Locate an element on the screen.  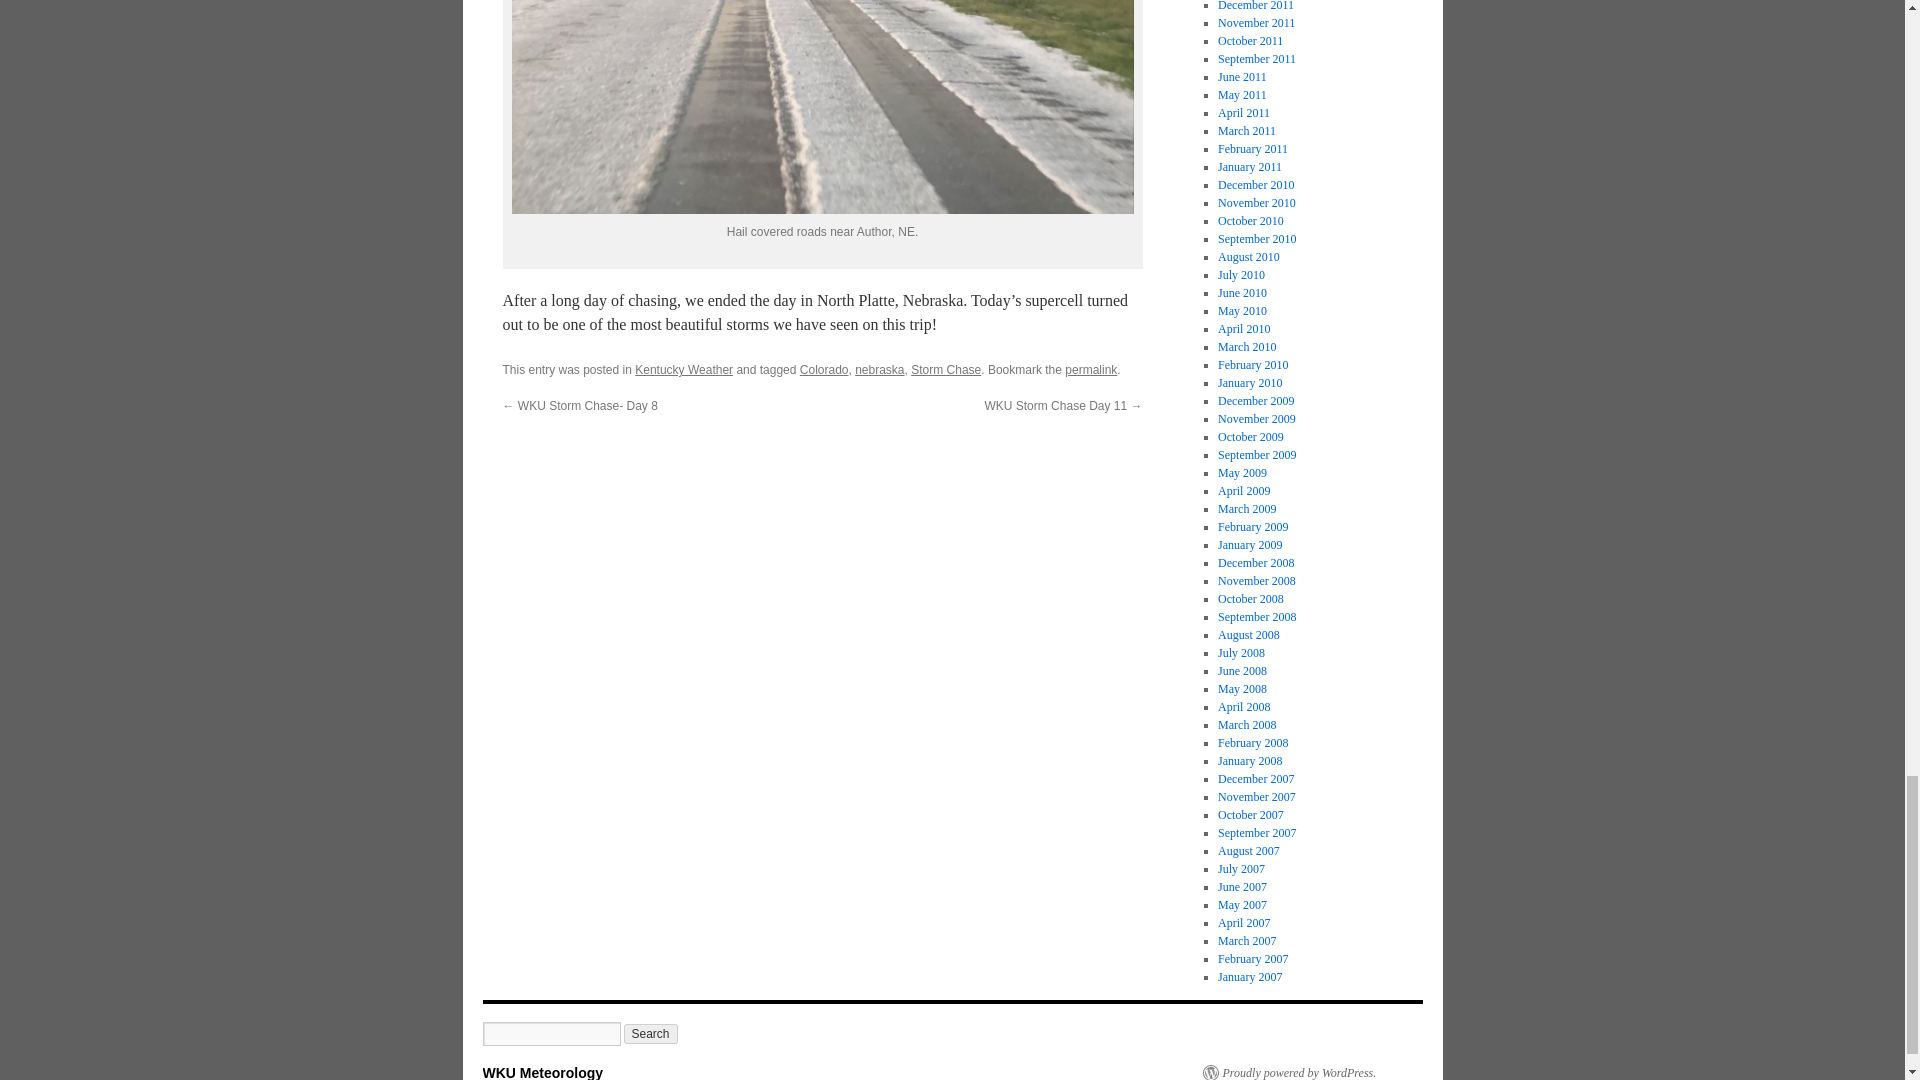
Permalink to WKU Storm Chase- Day 9 is located at coordinates (1091, 369).